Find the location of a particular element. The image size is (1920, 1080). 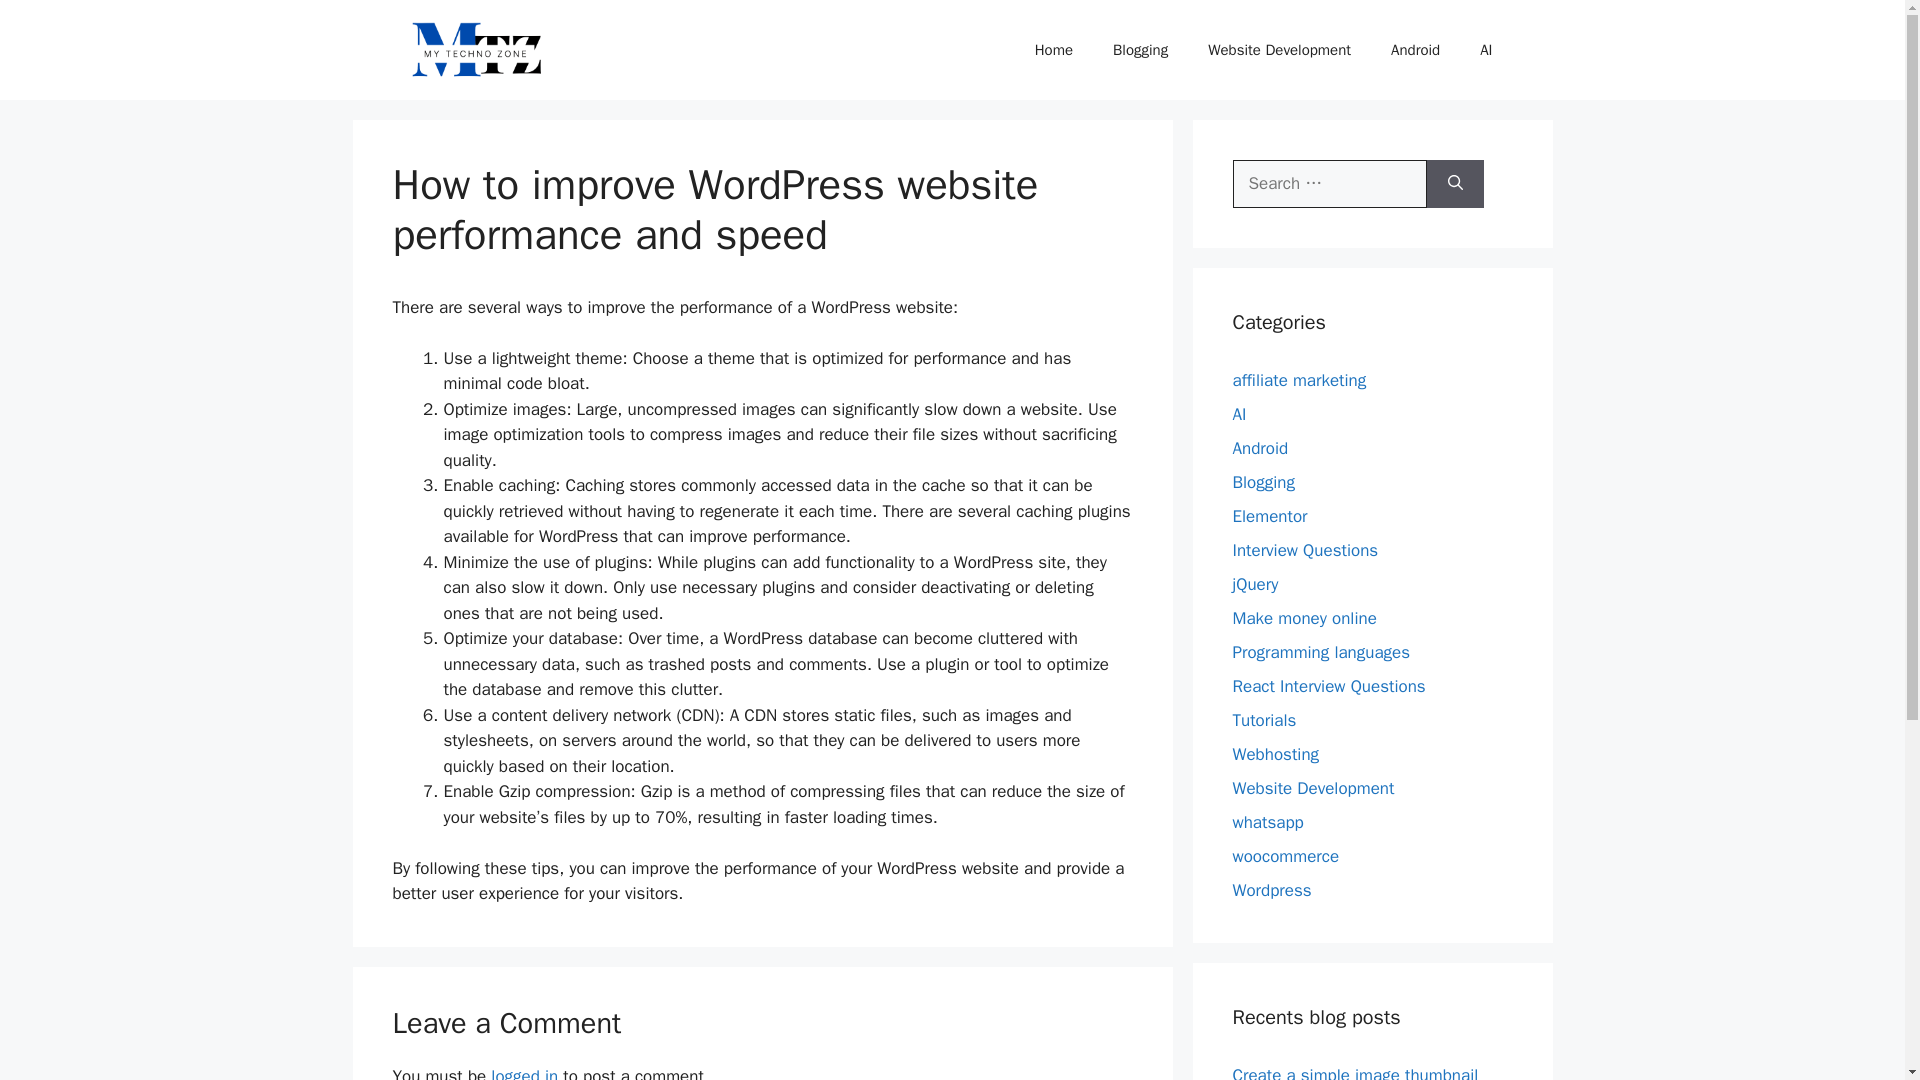

Create a simple image thumbnail carousel is located at coordinates (1355, 1072).